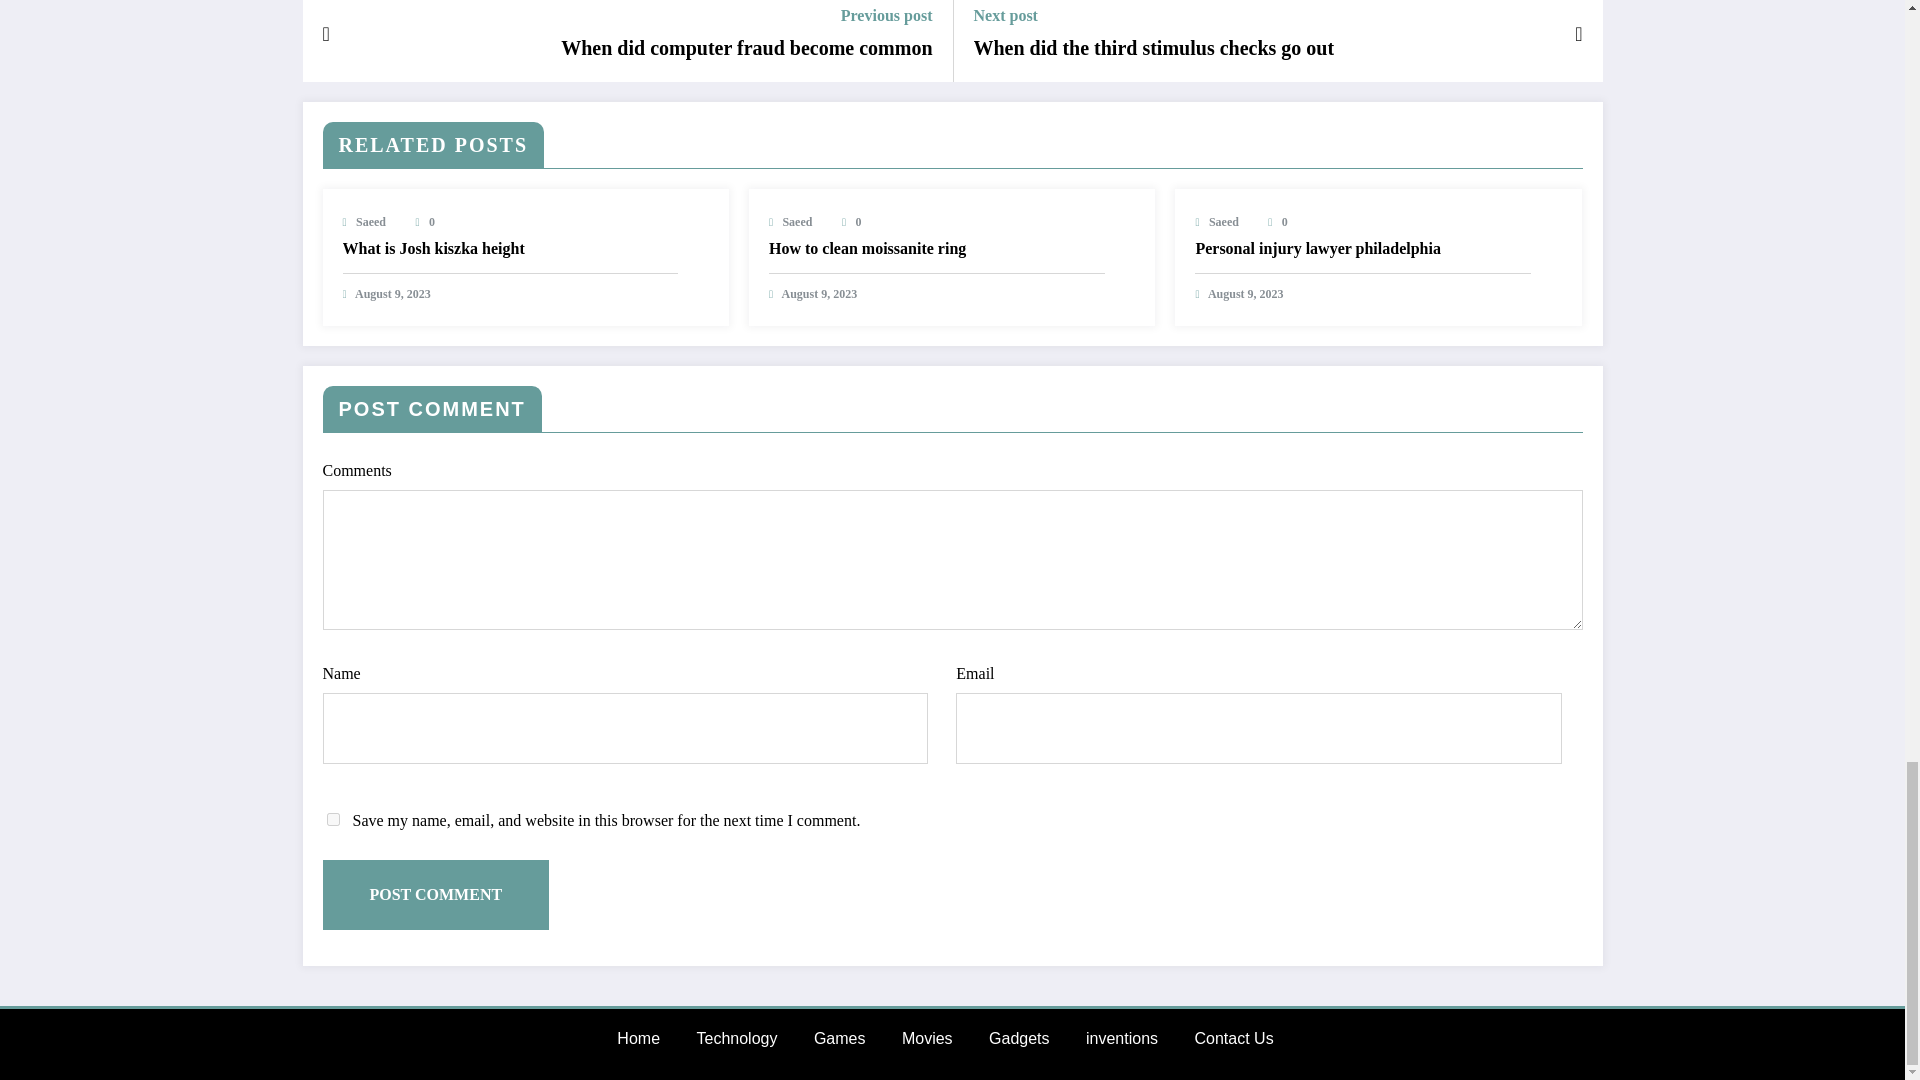 The height and width of the screenshot is (1080, 1920). Describe the element at coordinates (332, 820) in the screenshot. I see `yes` at that location.